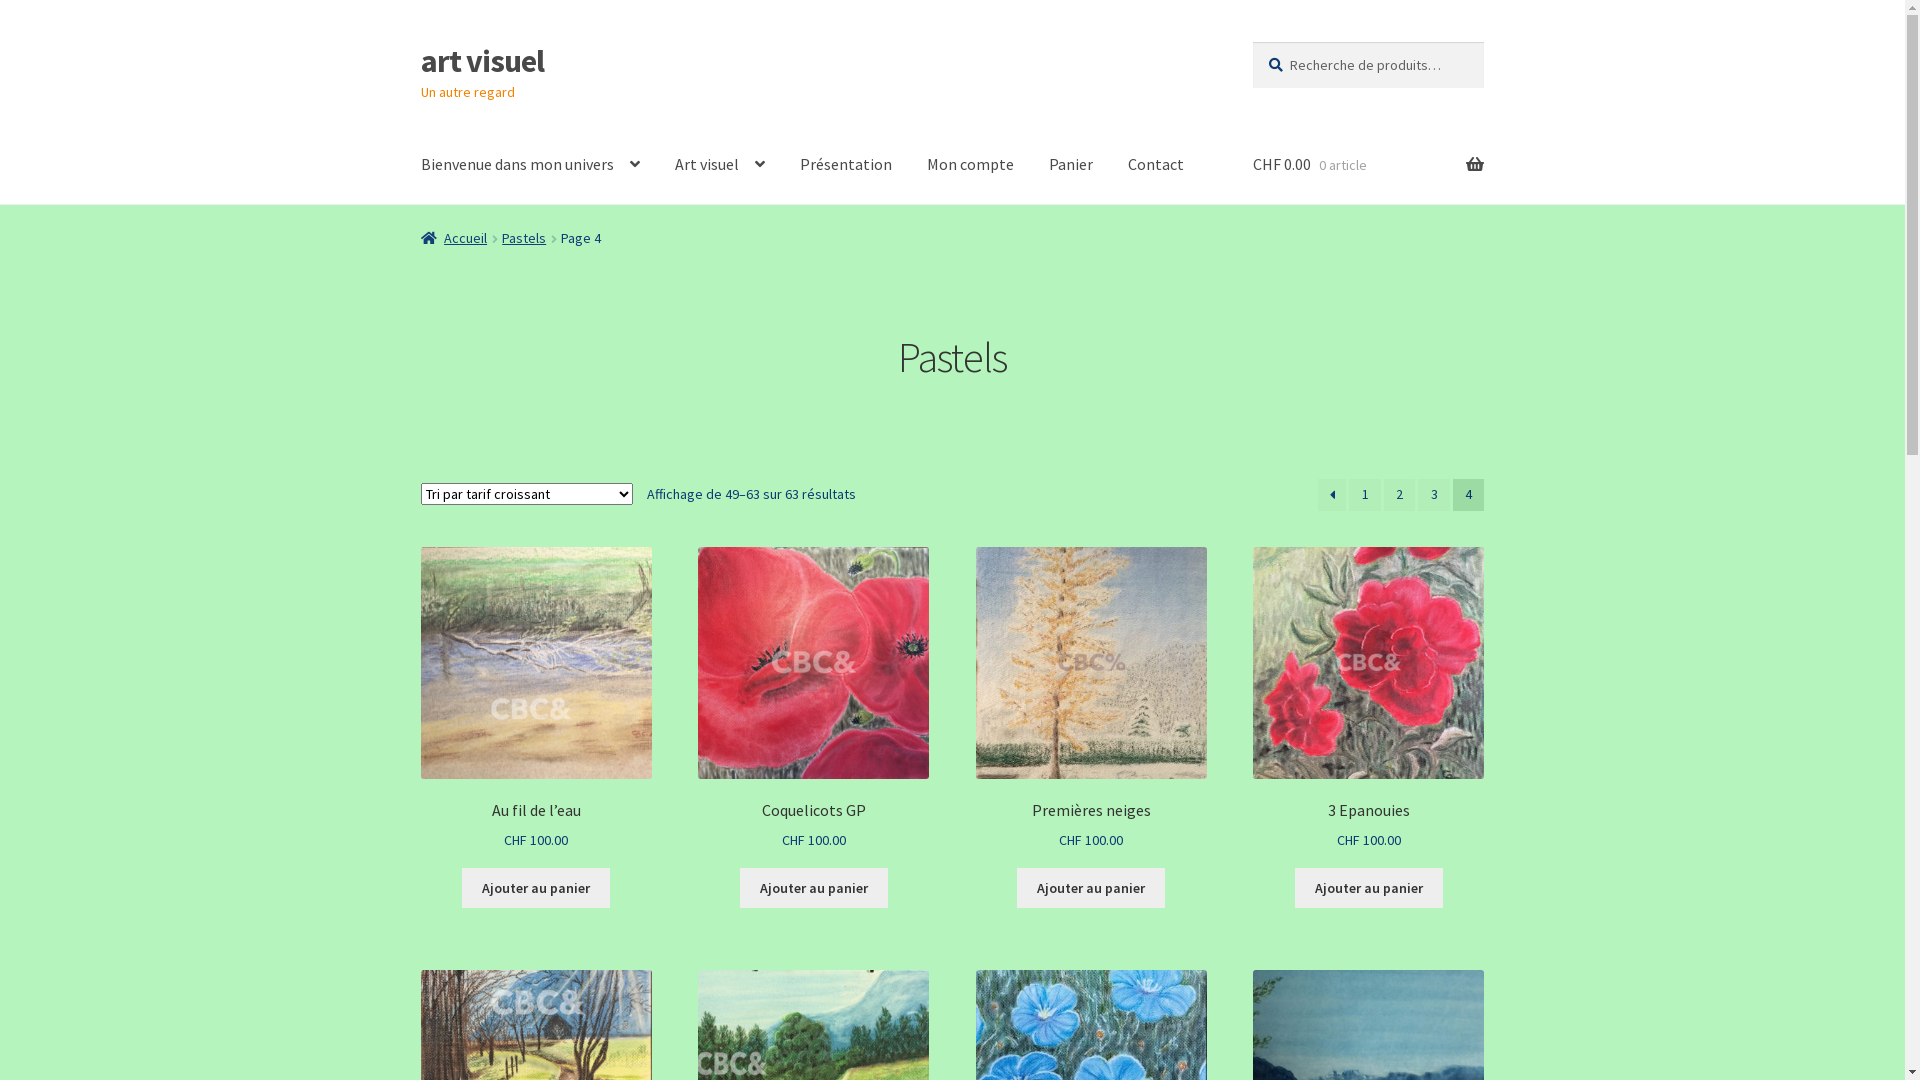  What do you see at coordinates (814, 700) in the screenshot?
I see `Coquelicots GP
CHF 100.00` at bounding box center [814, 700].